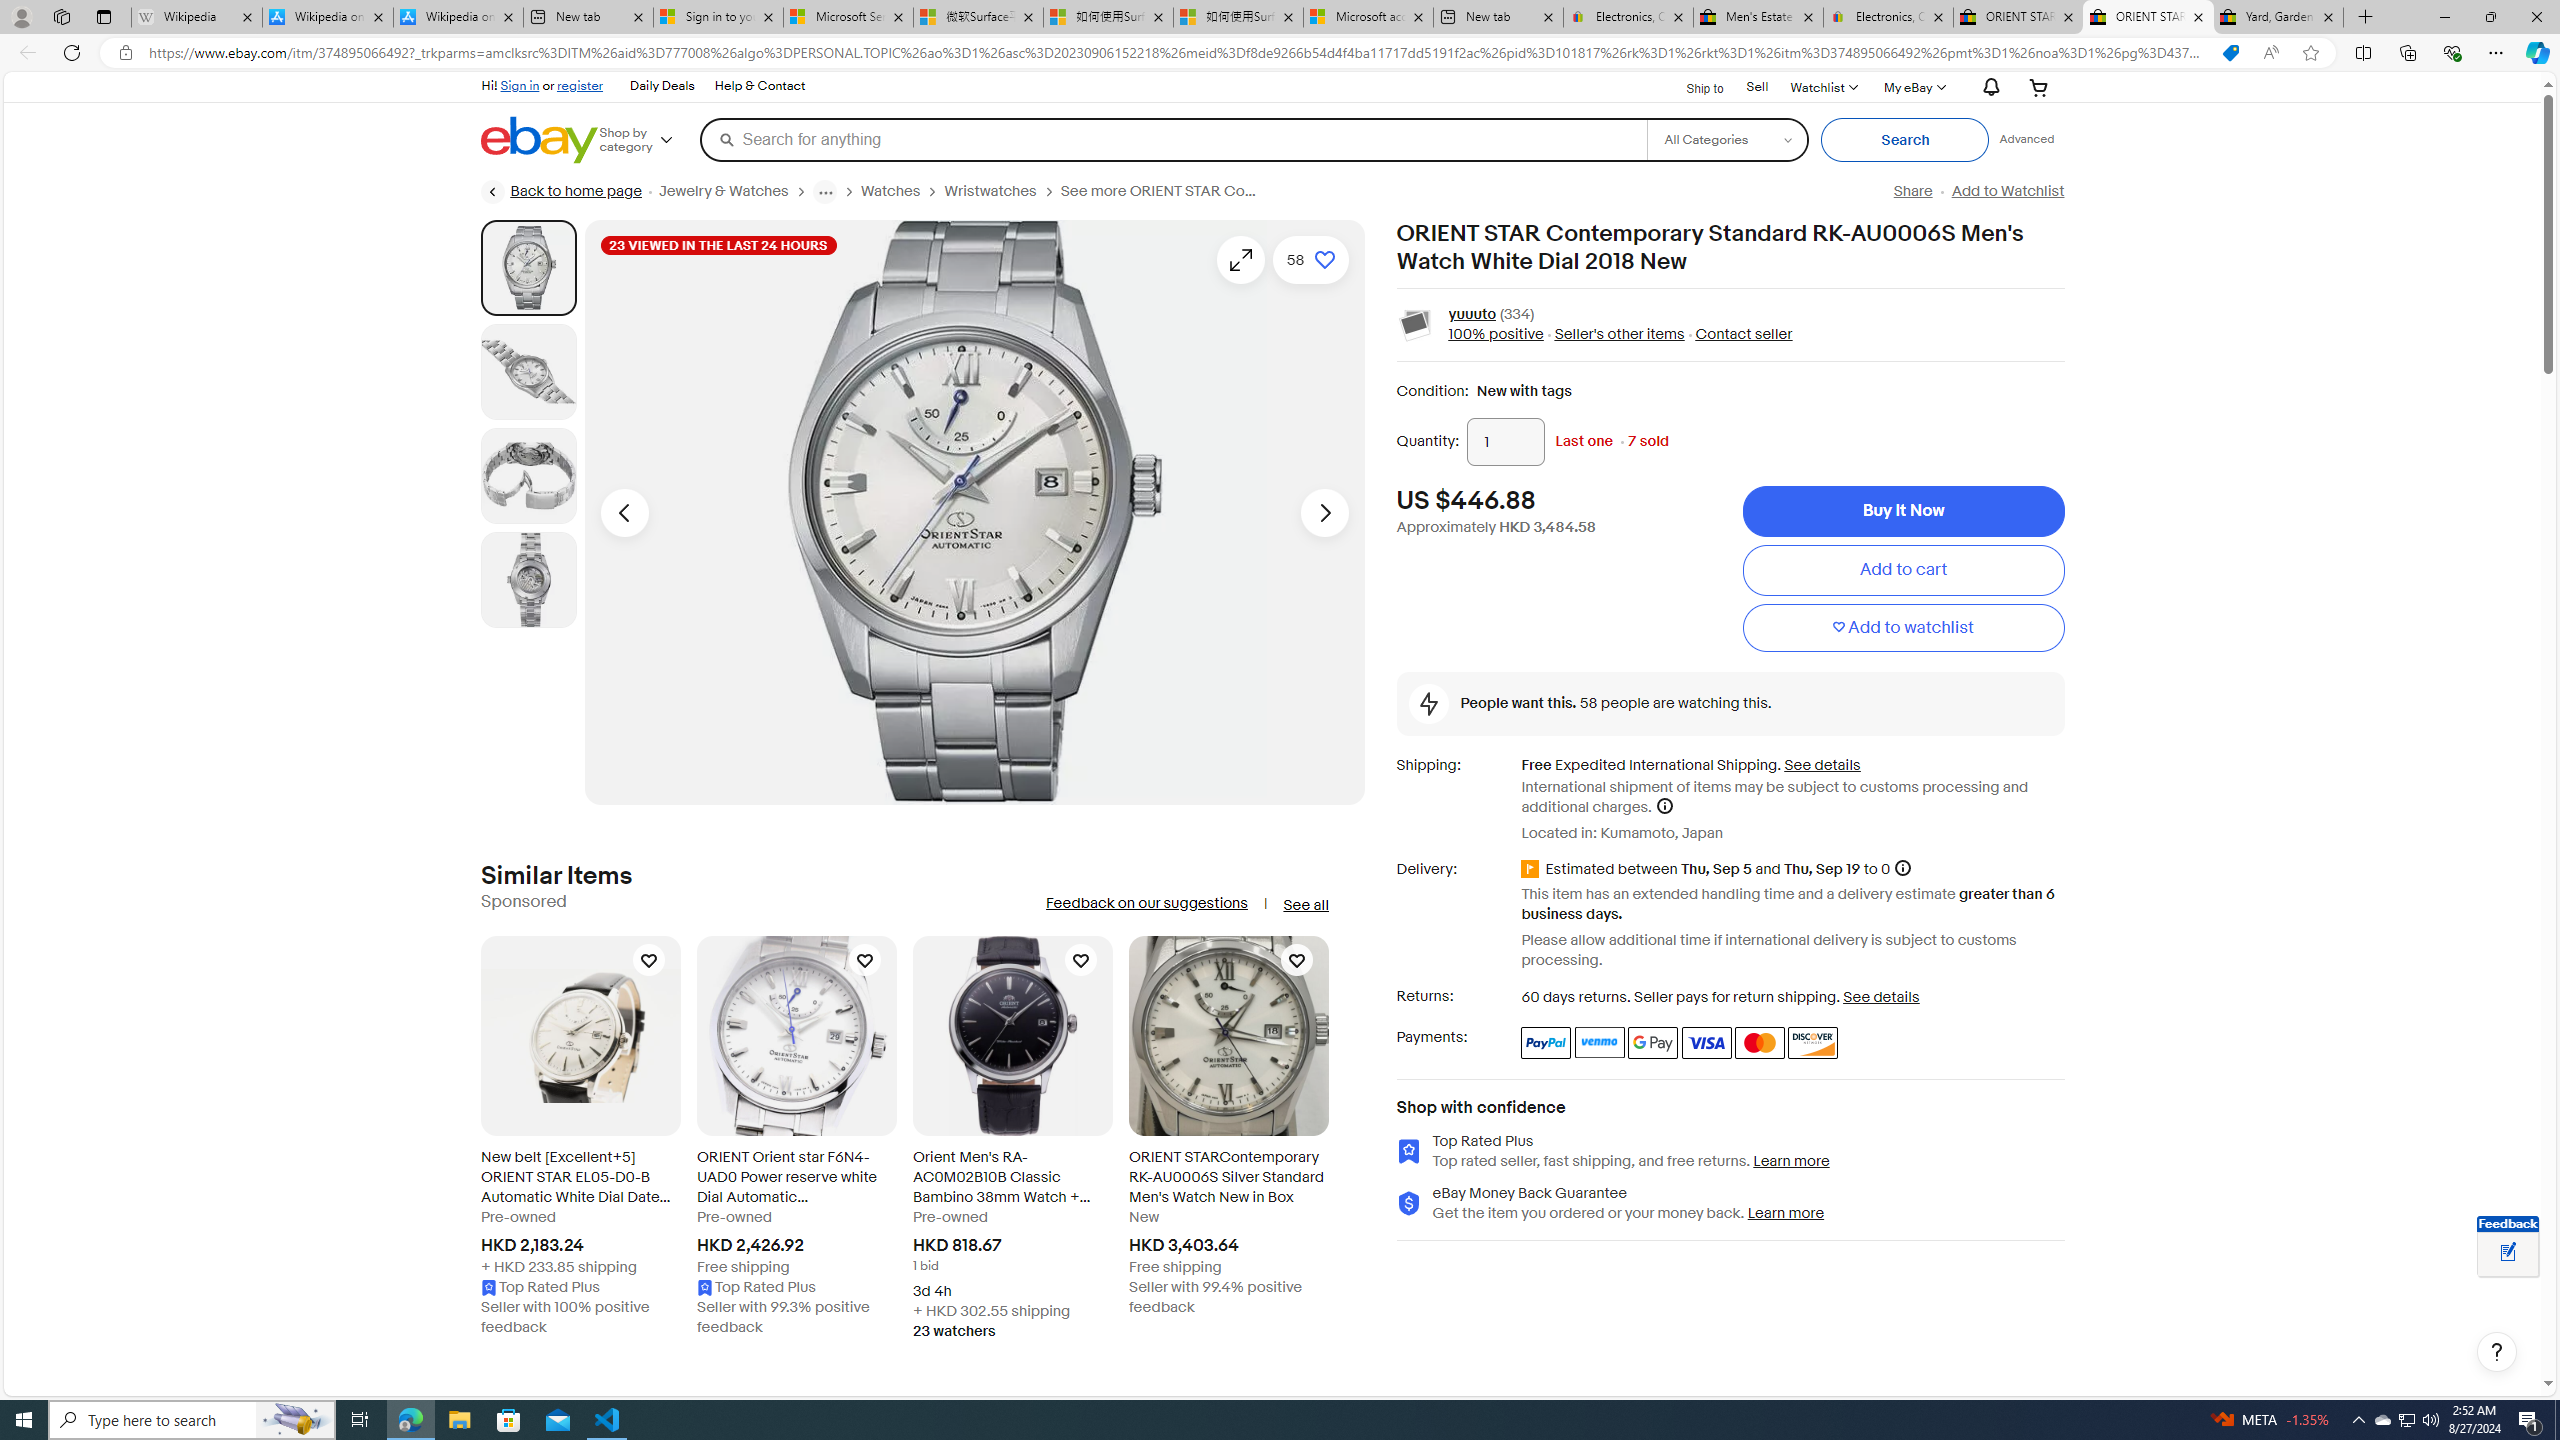 Image resolution: width=2560 pixels, height=1440 pixels. What do you see at coordinates (1324, 512) in the screenshot?
I see `Next image - Item images thumbnails` at bounding box center [1324, 512].